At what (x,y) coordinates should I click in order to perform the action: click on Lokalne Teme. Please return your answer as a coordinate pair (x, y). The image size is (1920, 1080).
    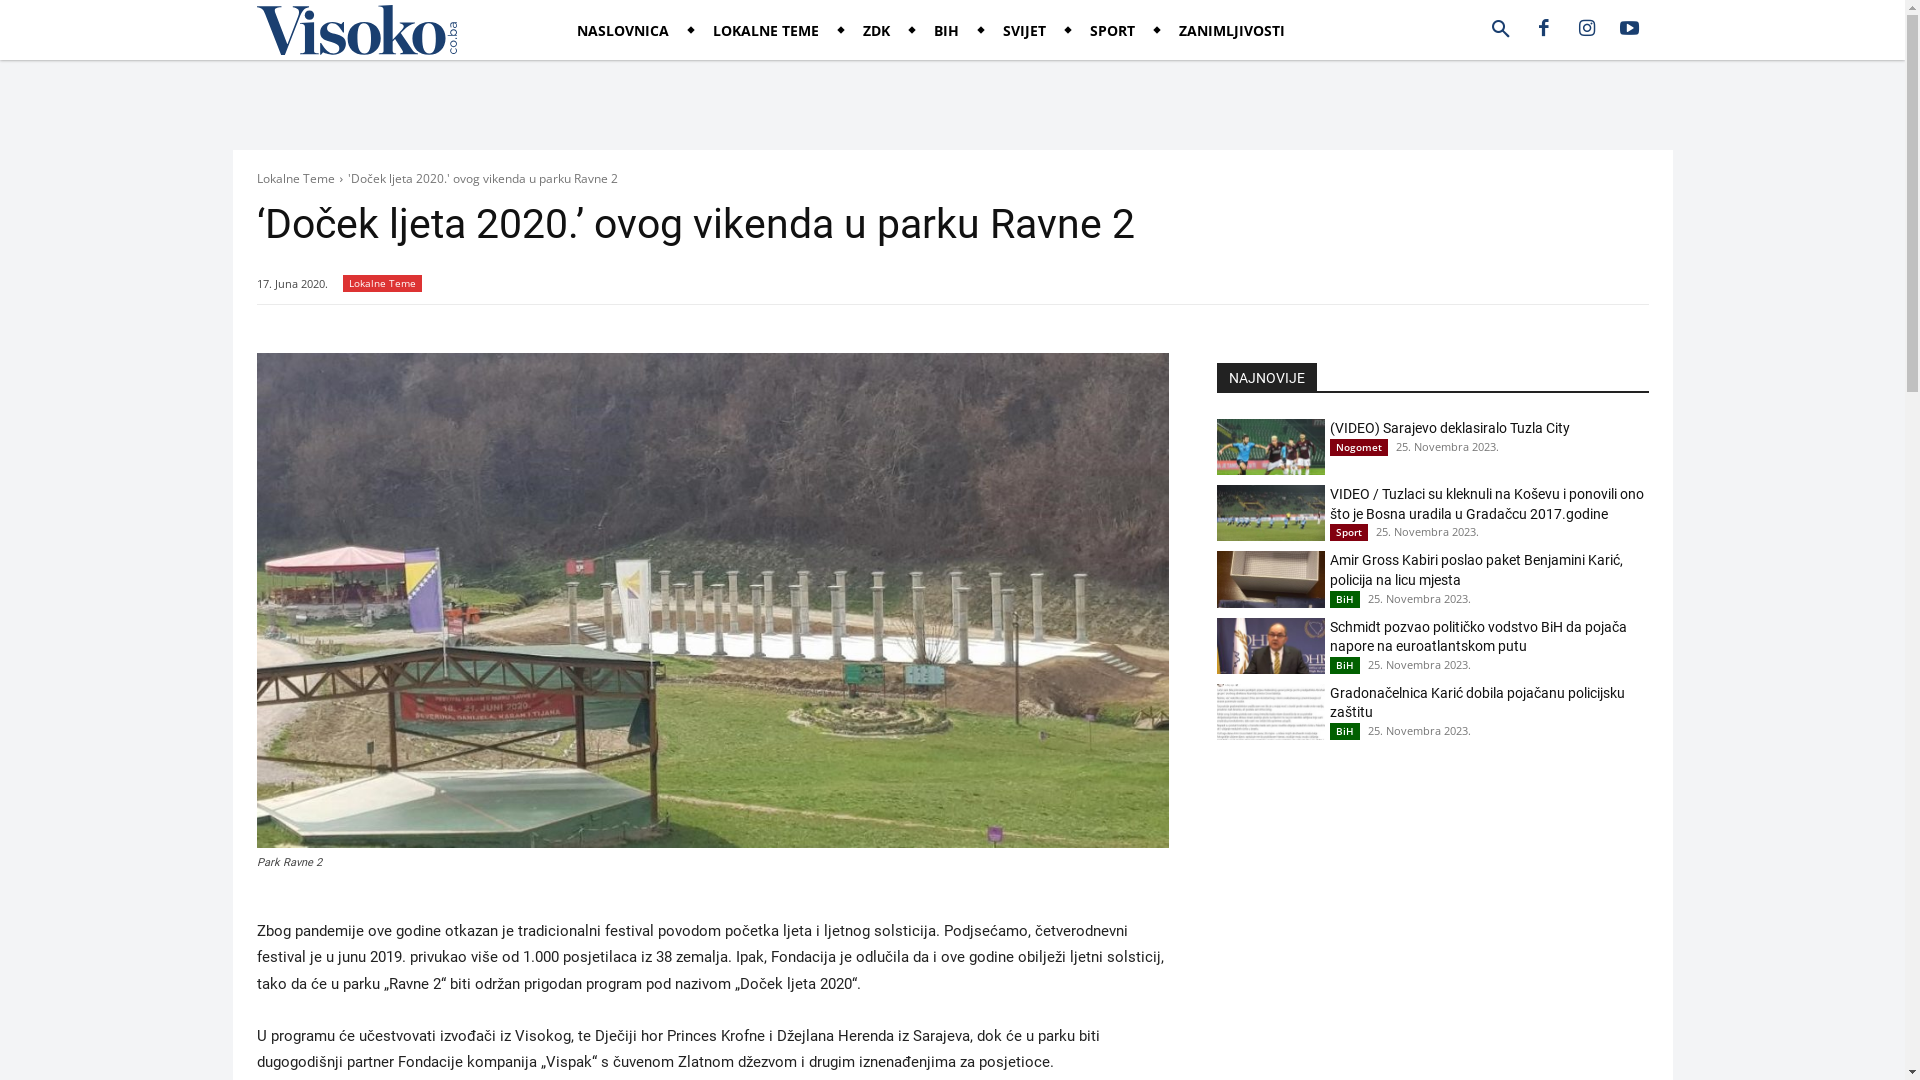
    Looking at the image, I should click on (295, 178).